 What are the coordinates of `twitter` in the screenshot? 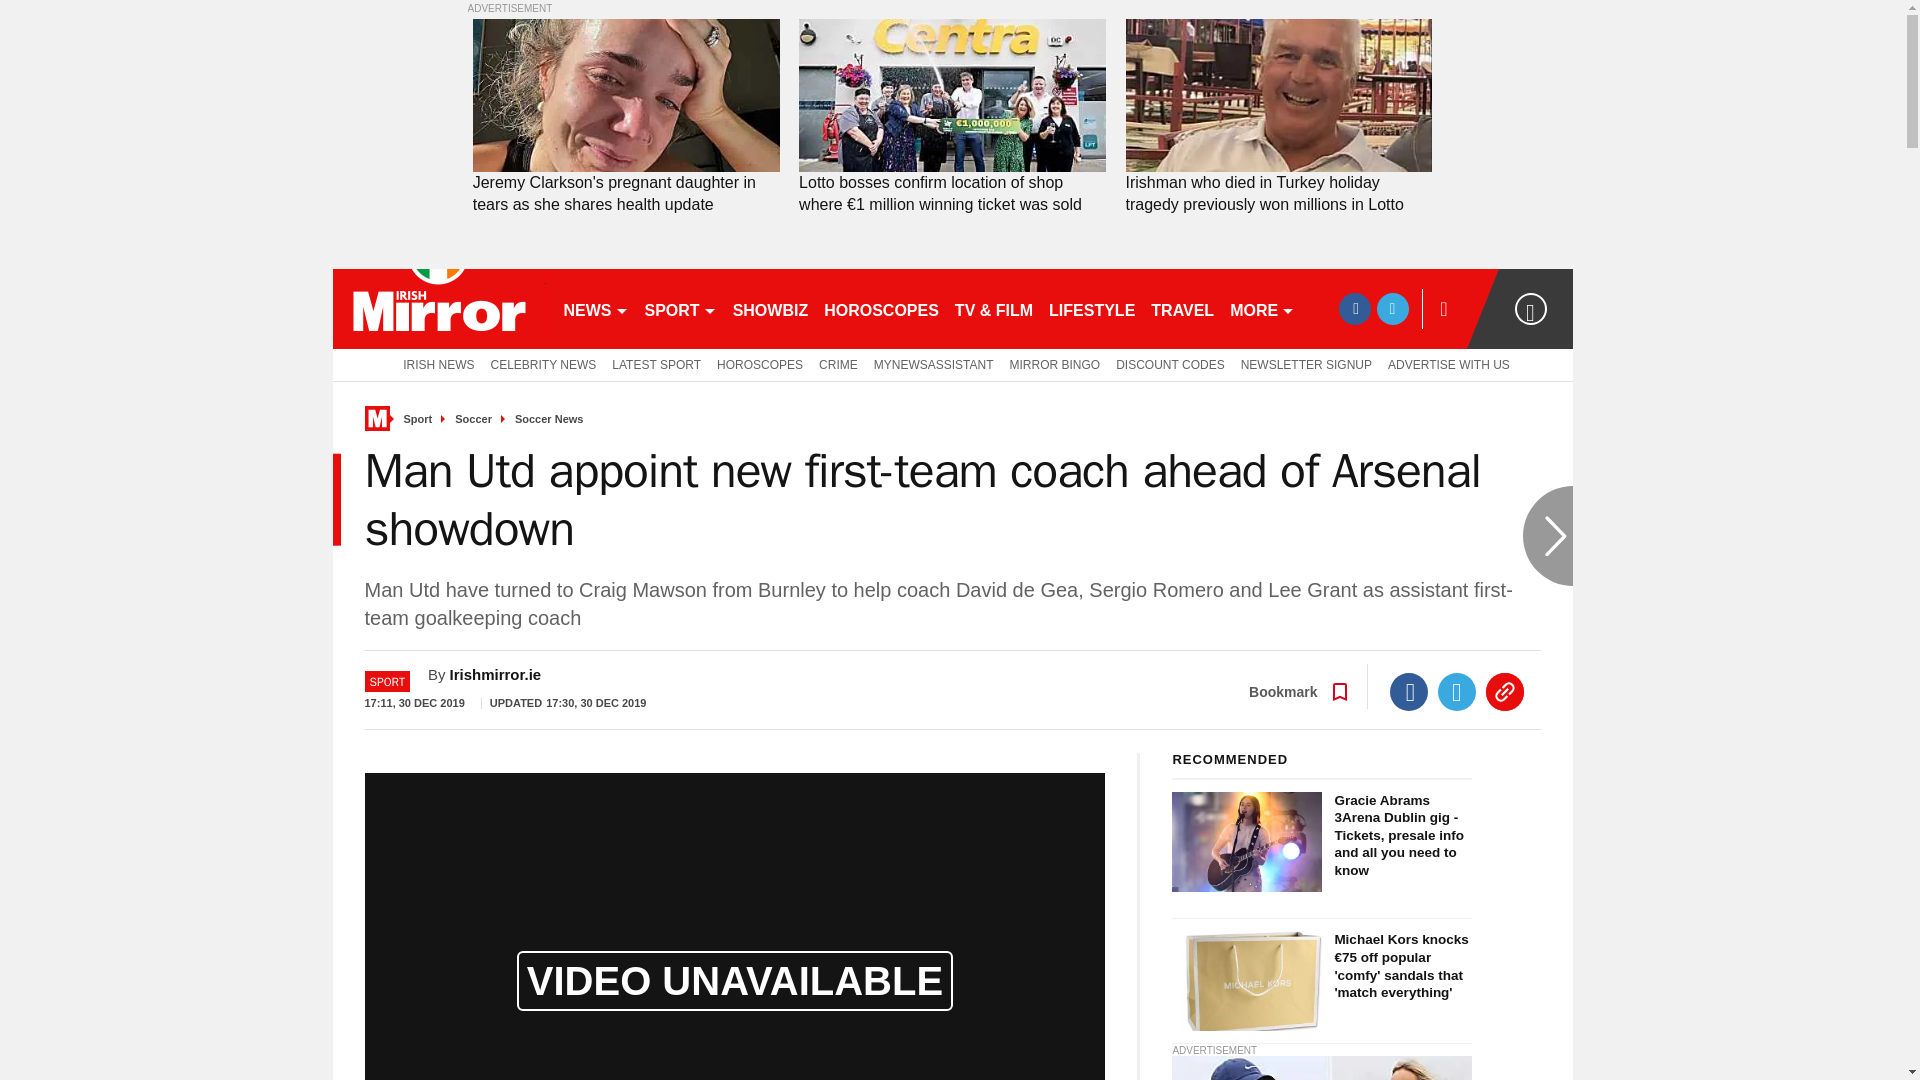 It's located at (1392, 308).